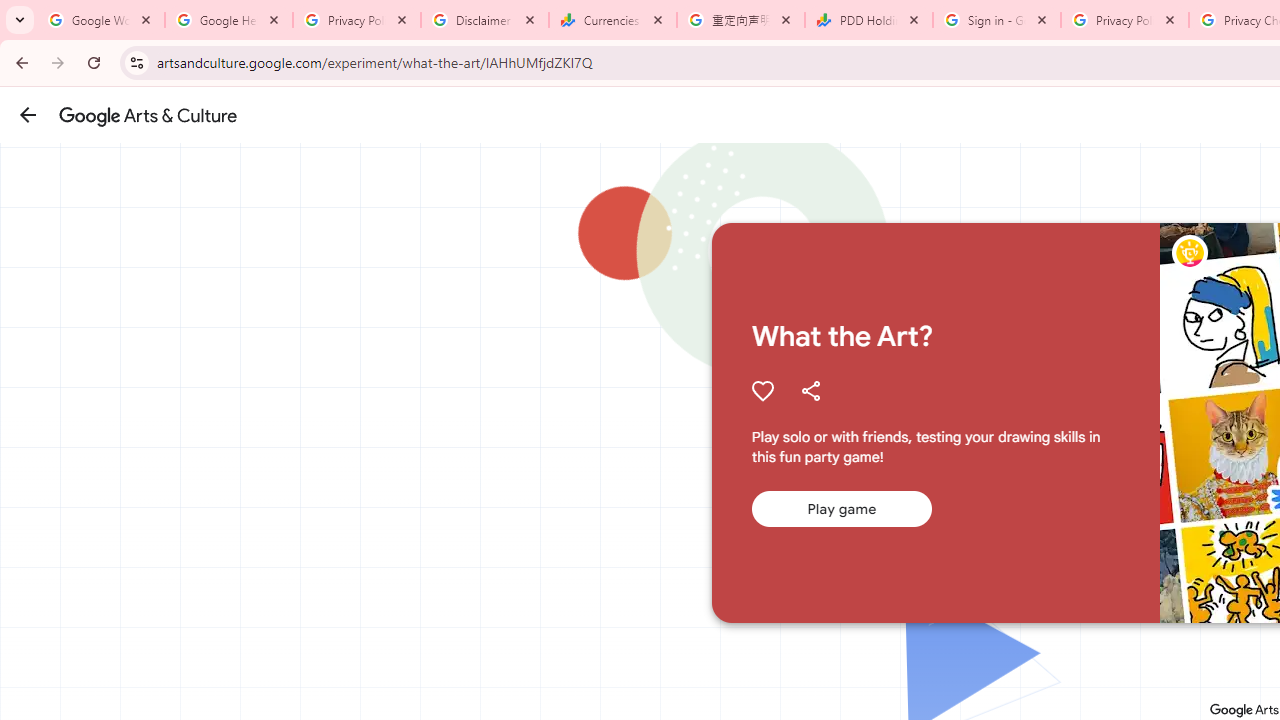 This screenshot has width=1280, height=720. Describe the element at coordinates (101, 20) in the screenshot. I see `Google Workspace Admin Community` at that location.